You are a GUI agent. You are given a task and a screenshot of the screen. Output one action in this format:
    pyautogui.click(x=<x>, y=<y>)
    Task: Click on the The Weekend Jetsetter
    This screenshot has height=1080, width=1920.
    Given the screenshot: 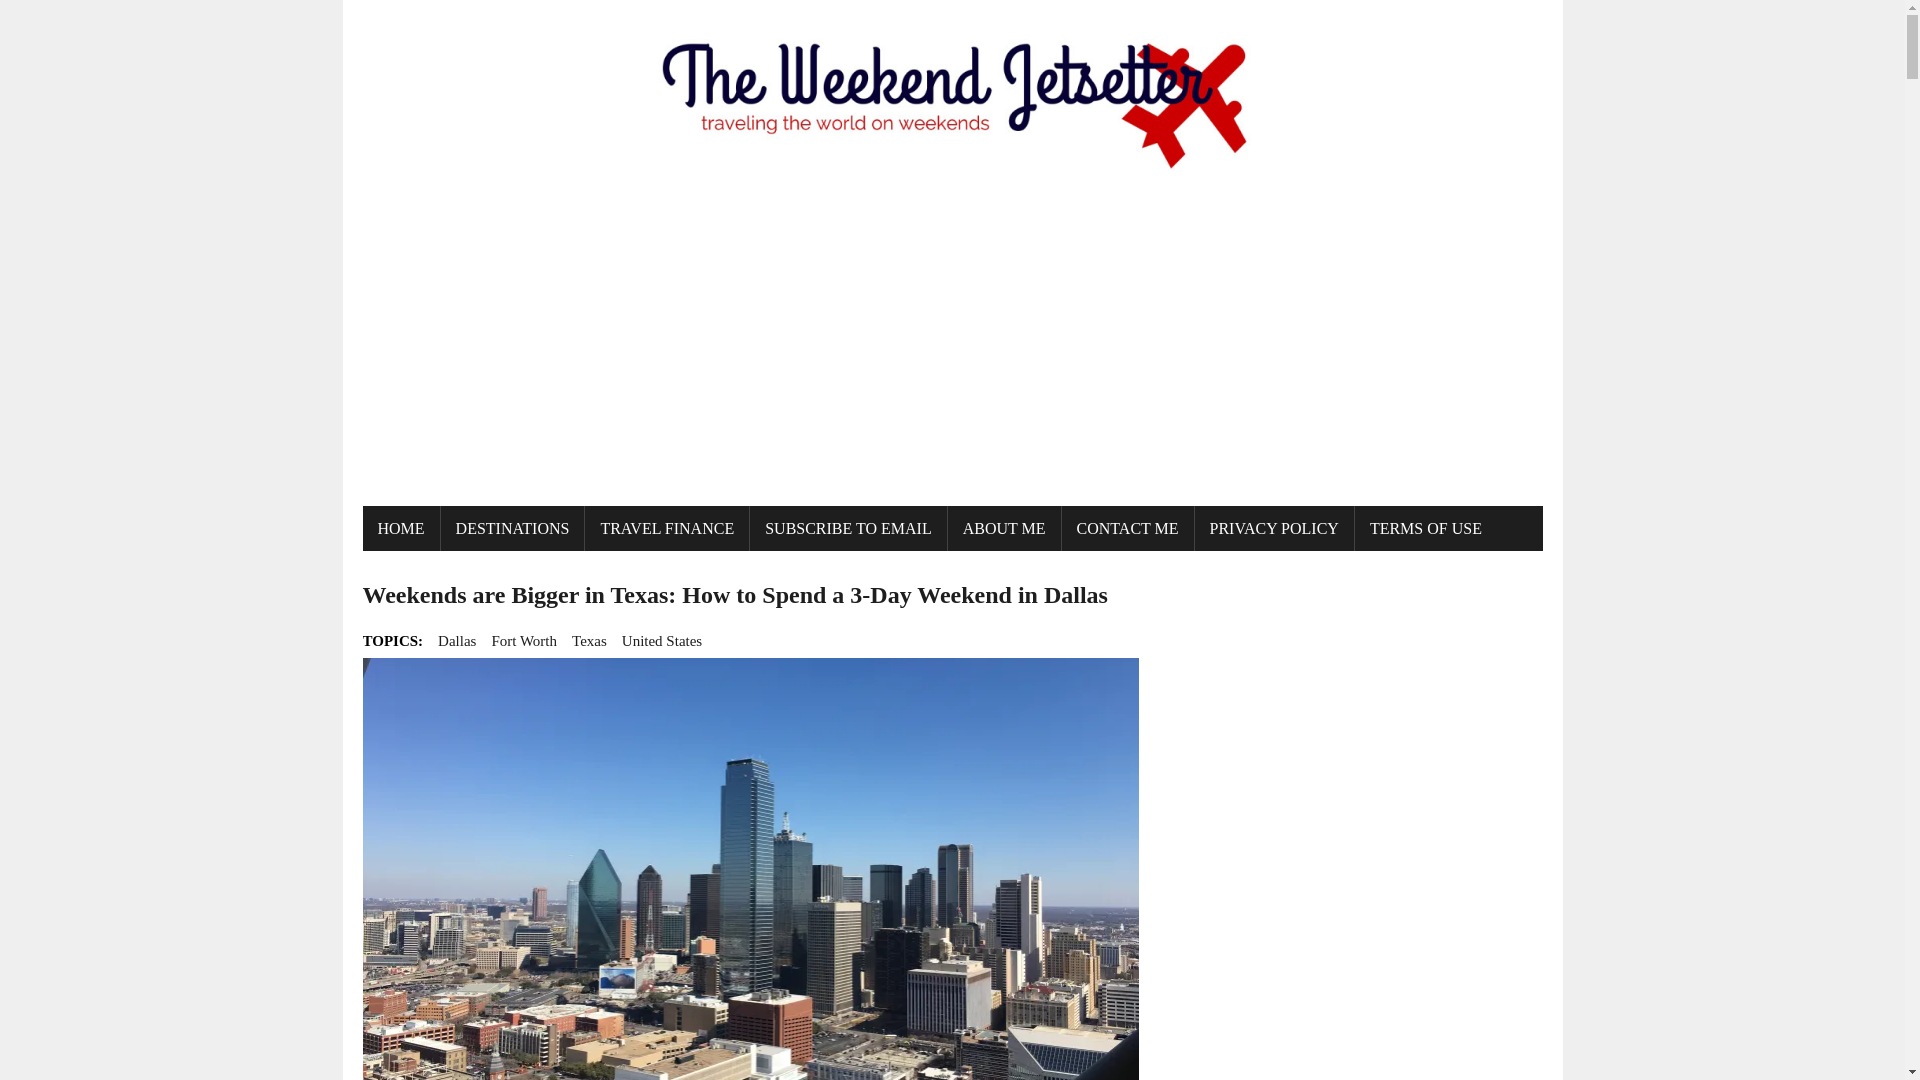 What is the action you would take?
    pyautogui.click(x=952, y=98)
    